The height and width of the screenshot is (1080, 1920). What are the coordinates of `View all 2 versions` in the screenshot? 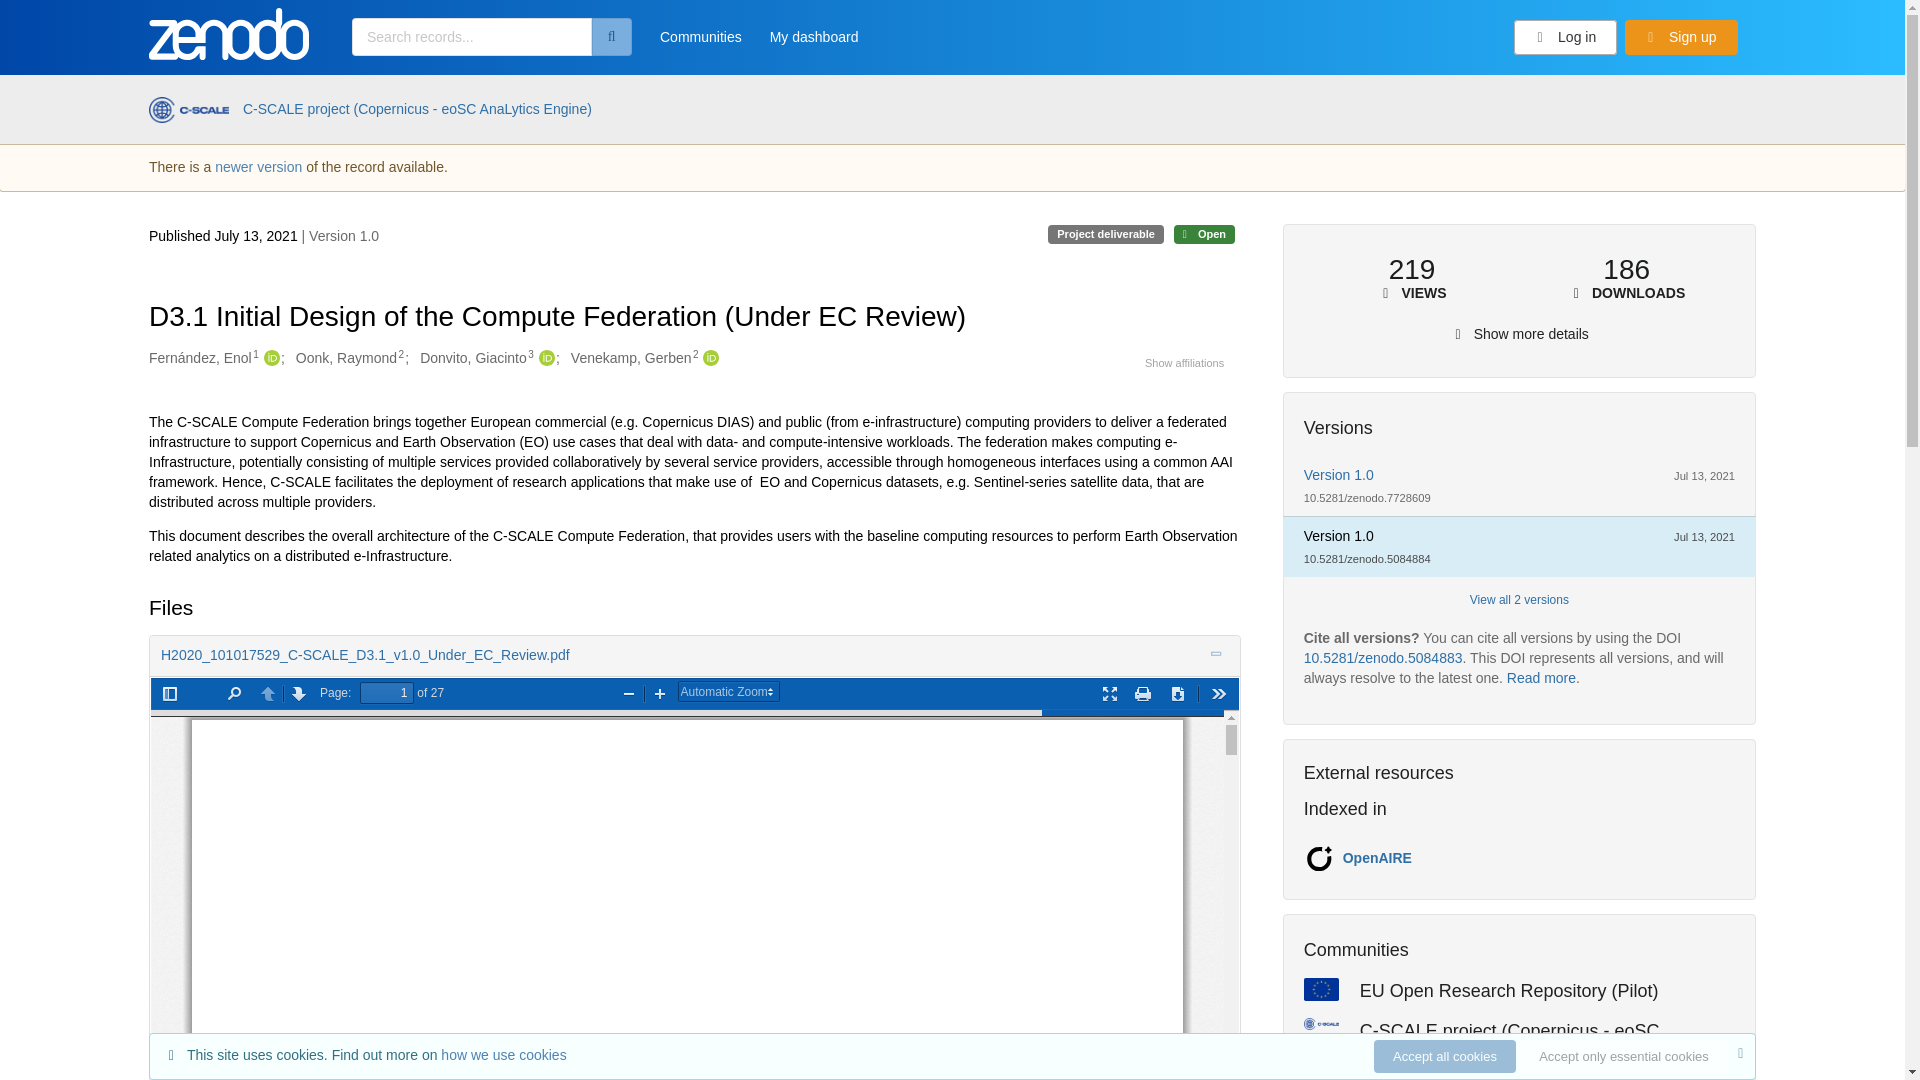 It's located at (1519, 600).